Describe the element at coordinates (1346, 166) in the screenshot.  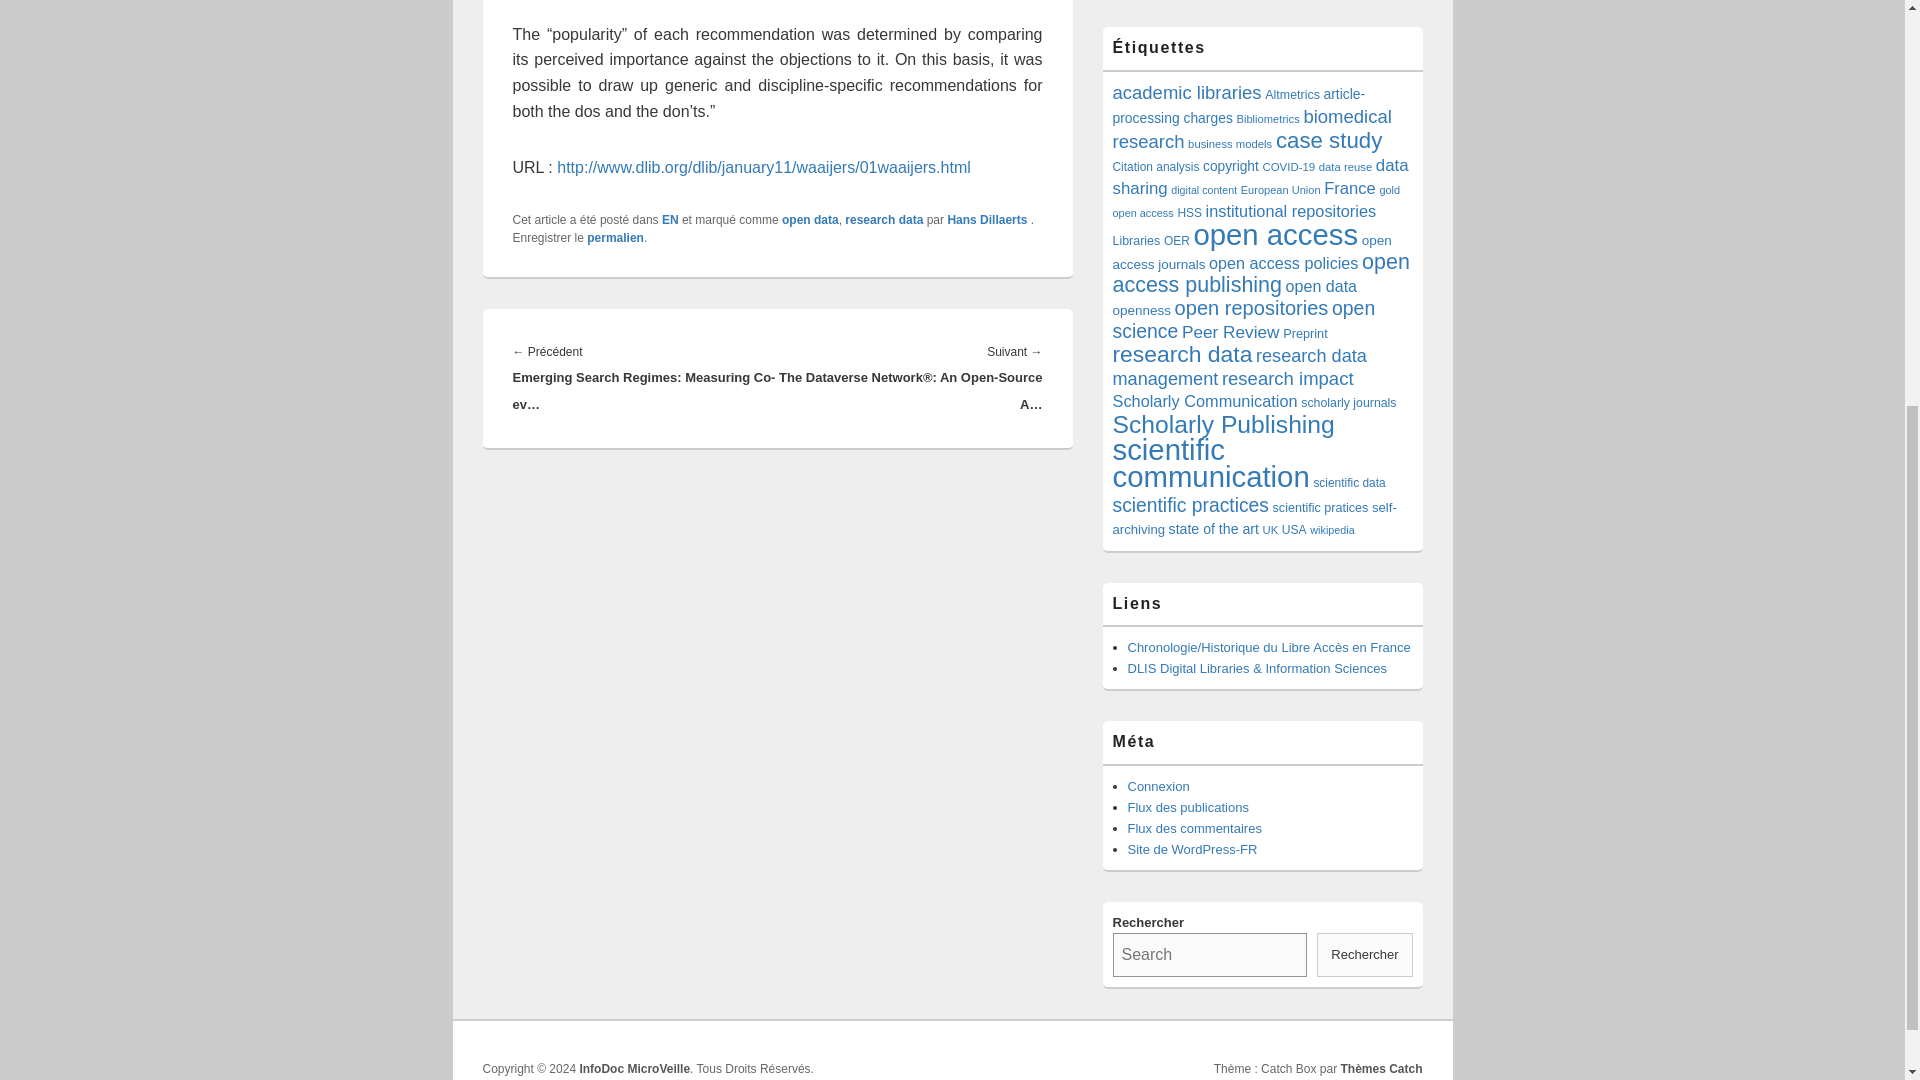
I see `data reuse` at that location.